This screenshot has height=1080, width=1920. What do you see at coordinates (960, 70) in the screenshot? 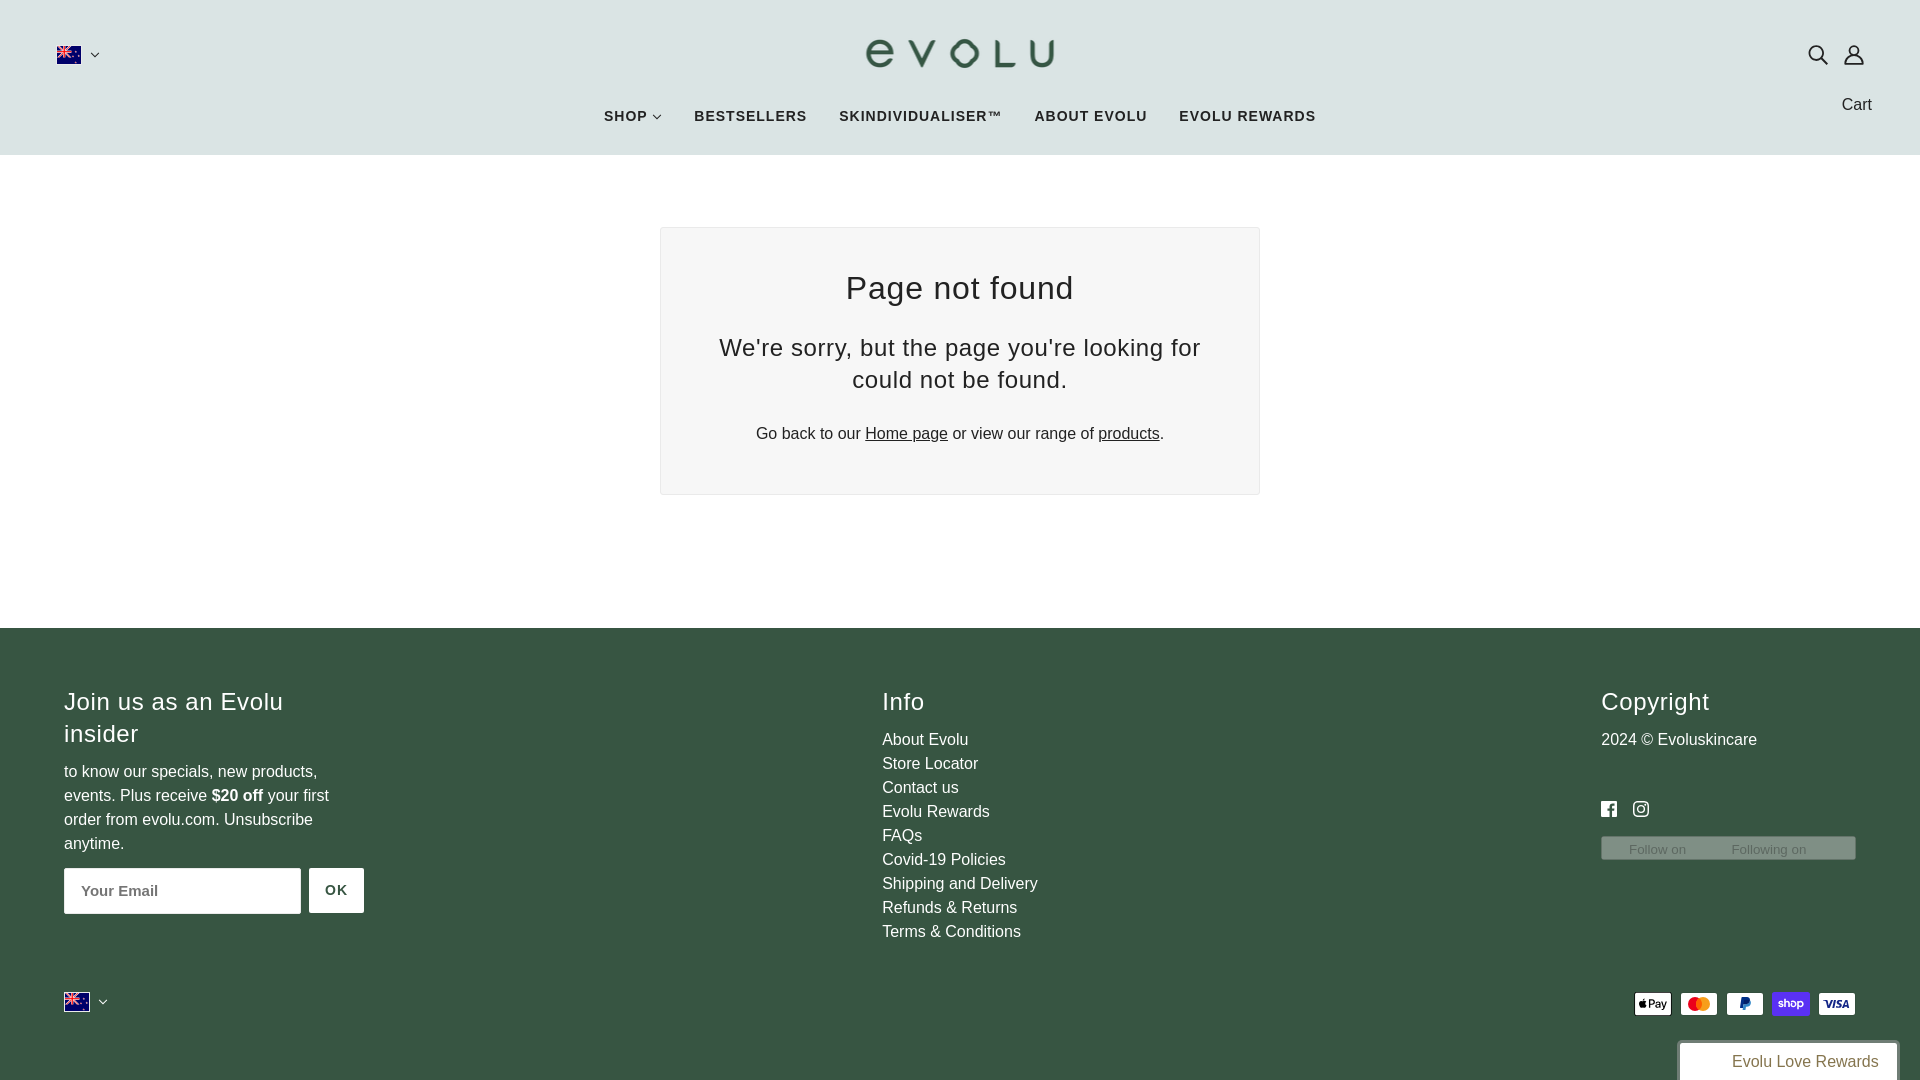
I see `Evolu Skincare` at bounding box center [960, 70].